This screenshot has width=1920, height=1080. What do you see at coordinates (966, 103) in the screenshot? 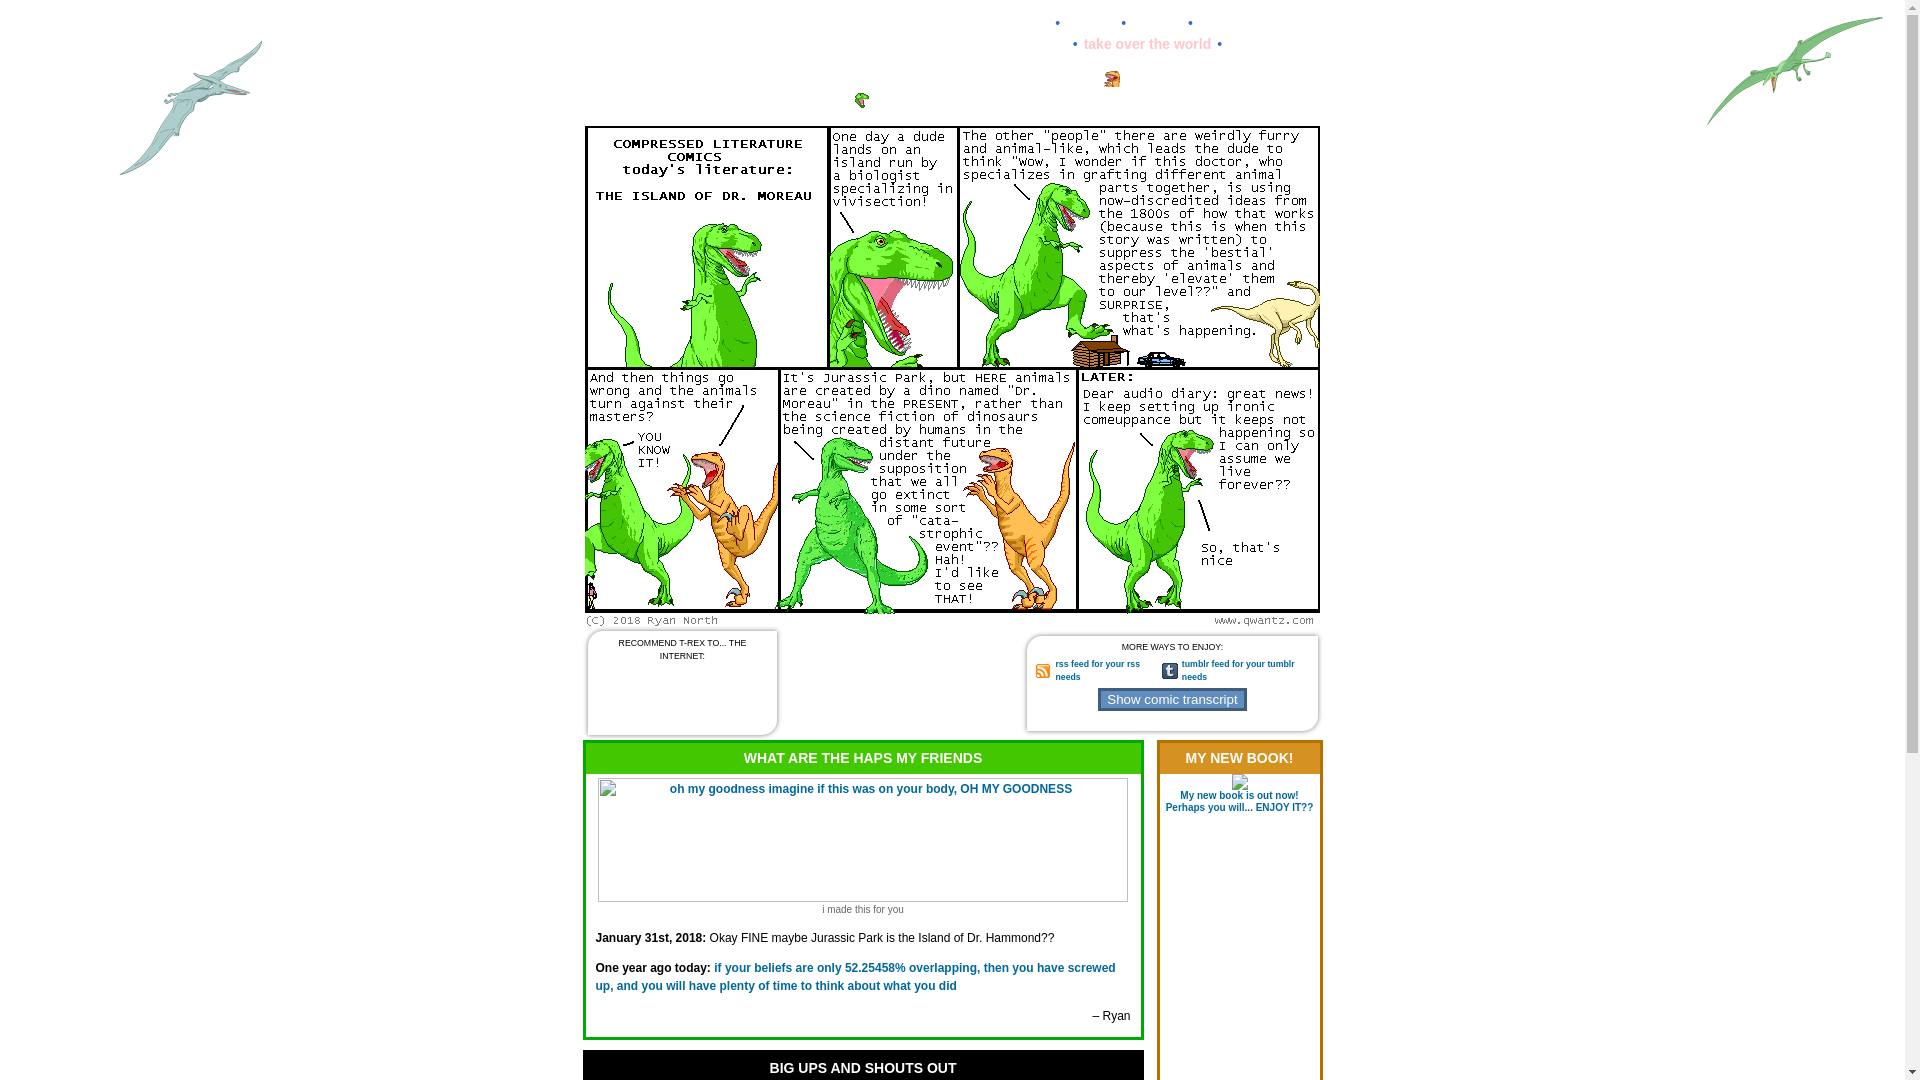
I see `Snakes got it all, babies!!` at bounding box center [966, 103].